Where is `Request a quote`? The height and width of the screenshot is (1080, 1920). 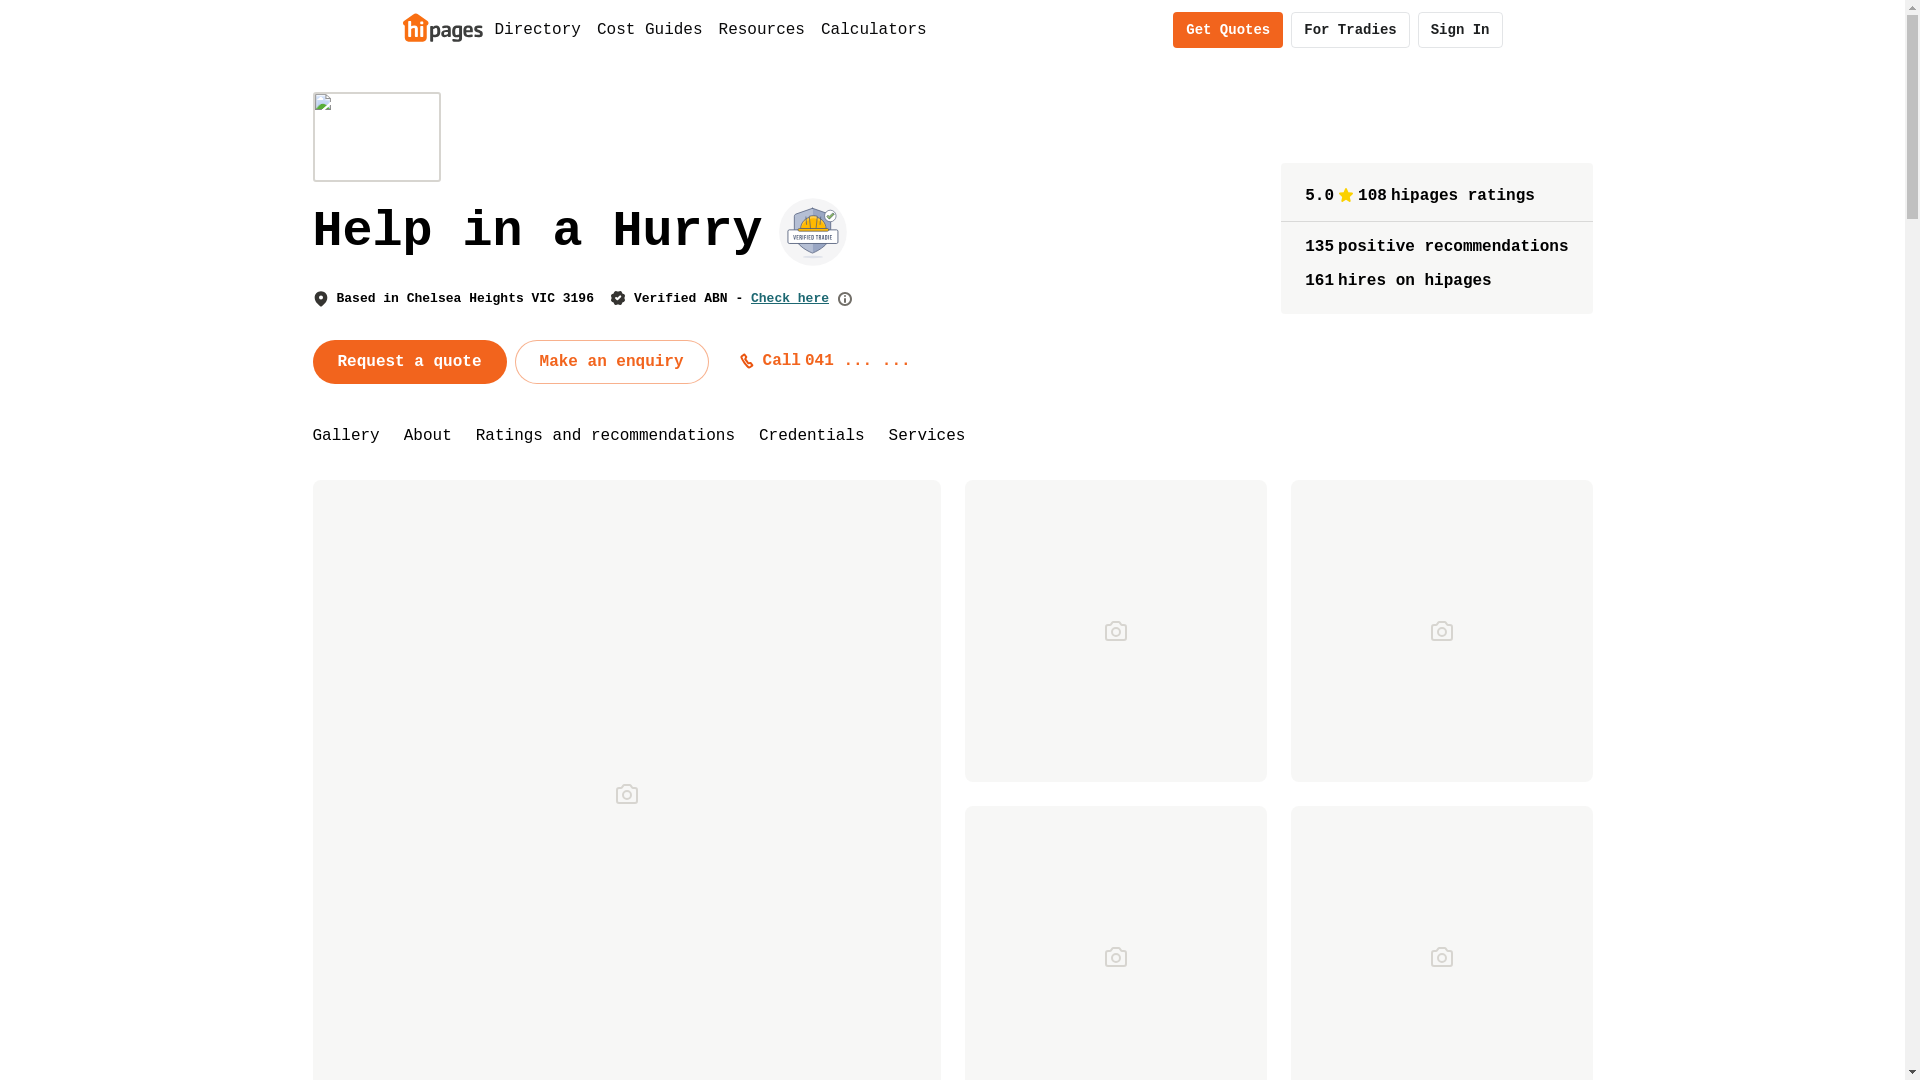 Request a quote is located at coordinates (409, 362).